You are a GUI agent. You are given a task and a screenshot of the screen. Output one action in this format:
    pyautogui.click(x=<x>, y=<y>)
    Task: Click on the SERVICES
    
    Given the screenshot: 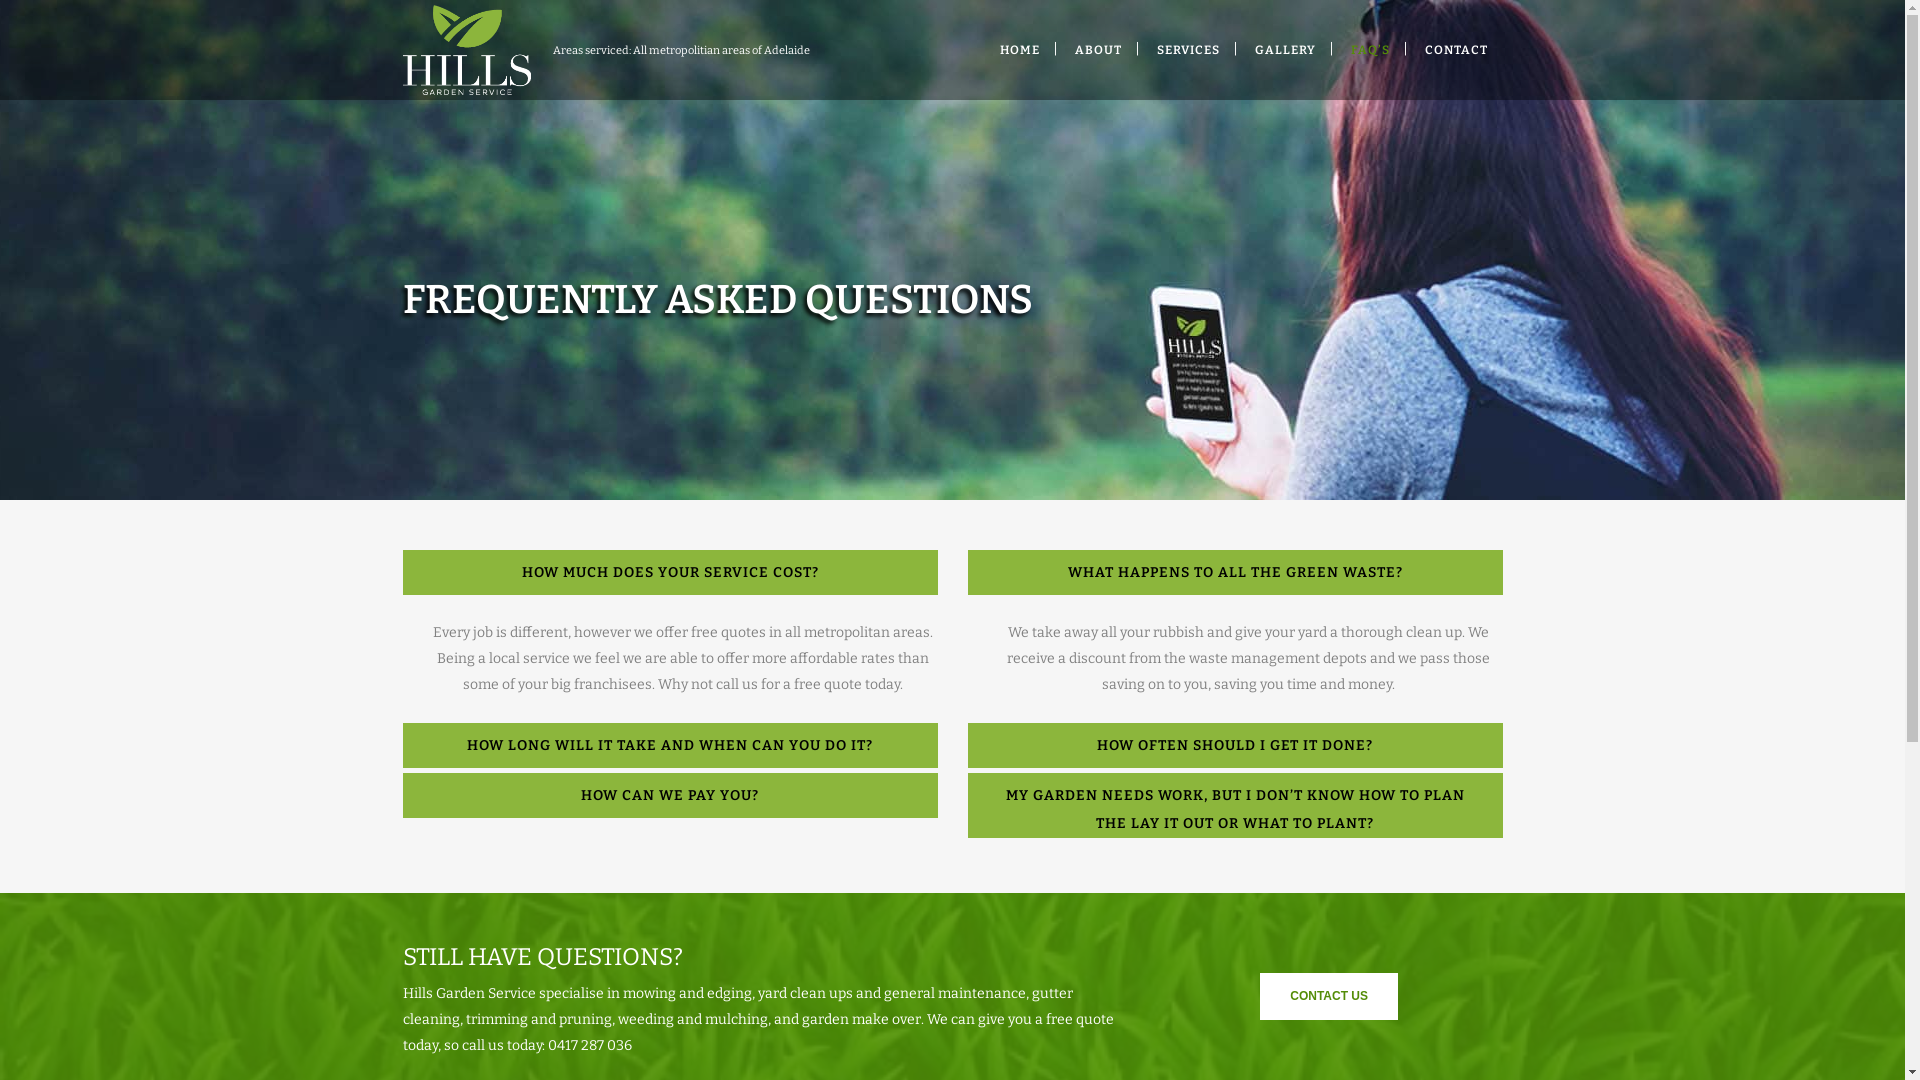 What is the action you would take?
    pyautogui.click(x=1188, y=50)
    